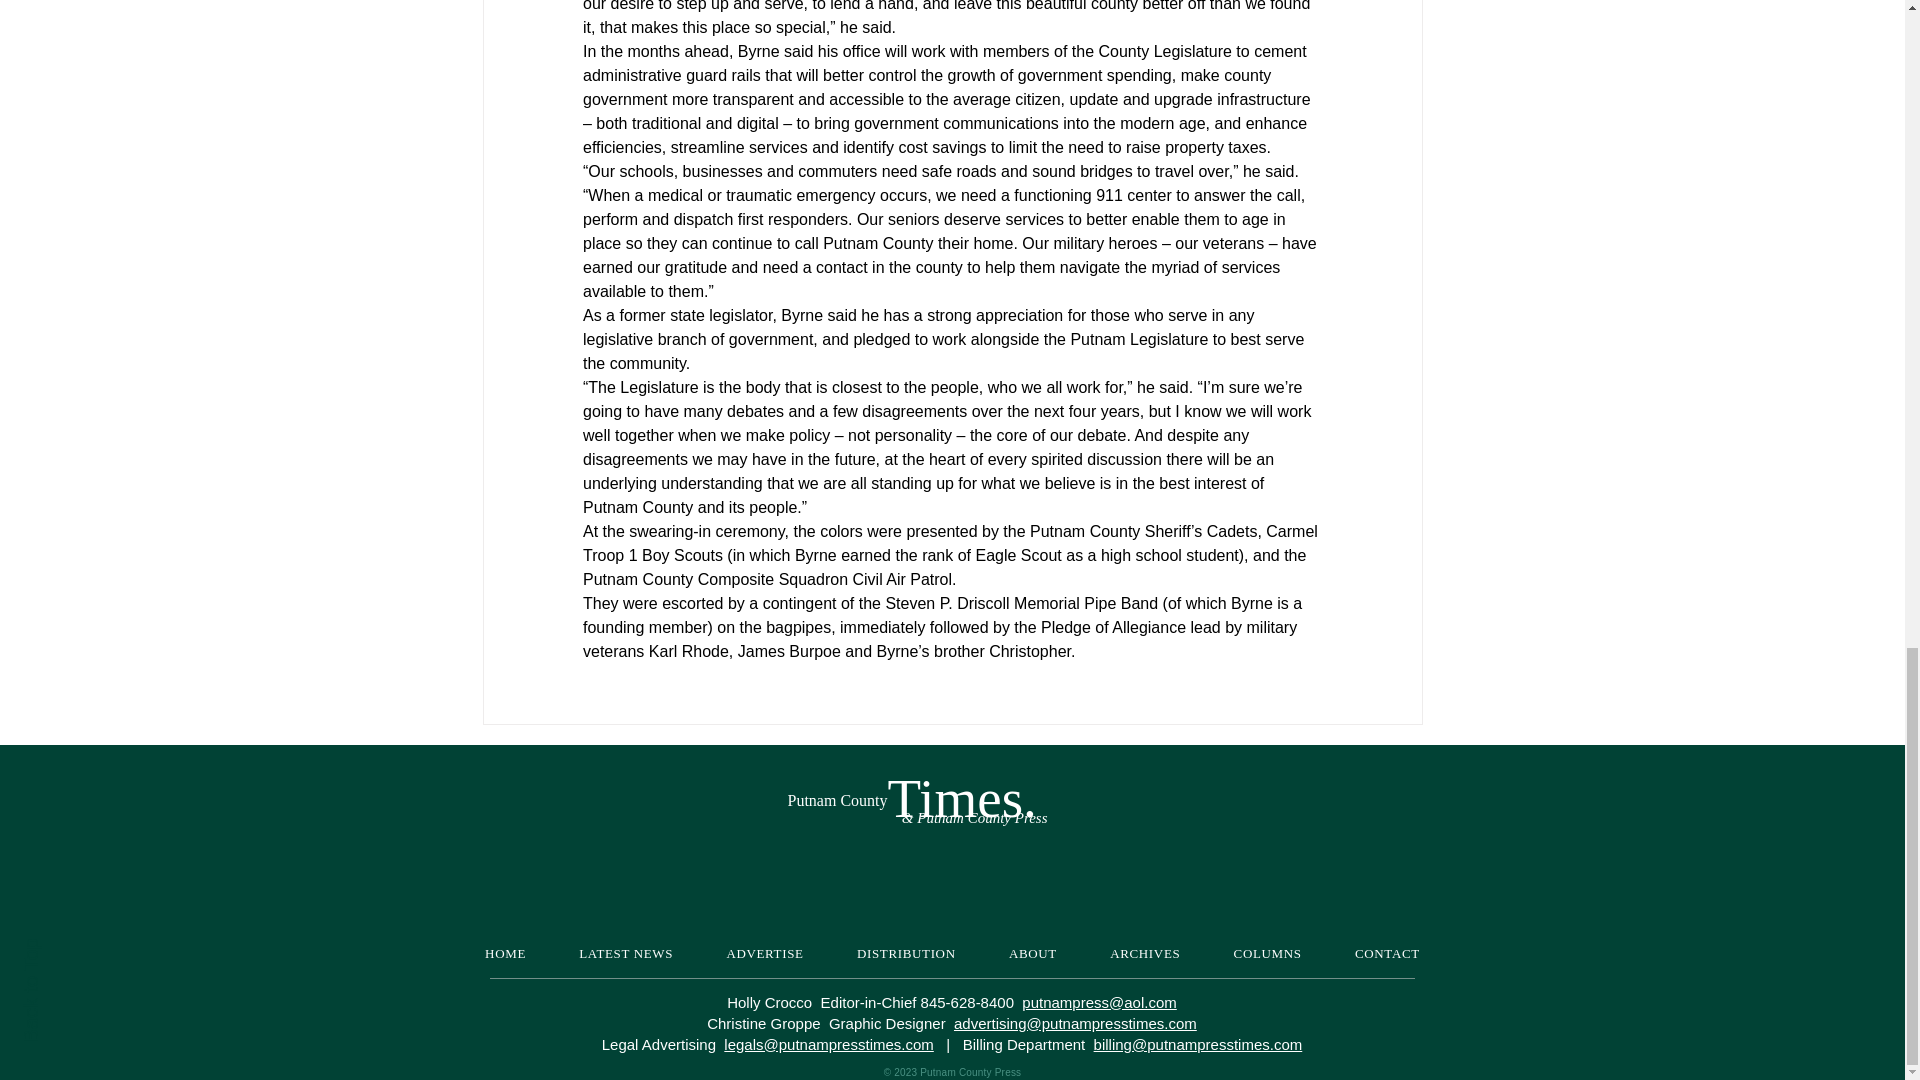 This screenshot has height=1080, width=1920. What do you see at coordinates (626, 954) in the screenshot?
I see `LATEST NEWS` at bounding box center [626, 954].